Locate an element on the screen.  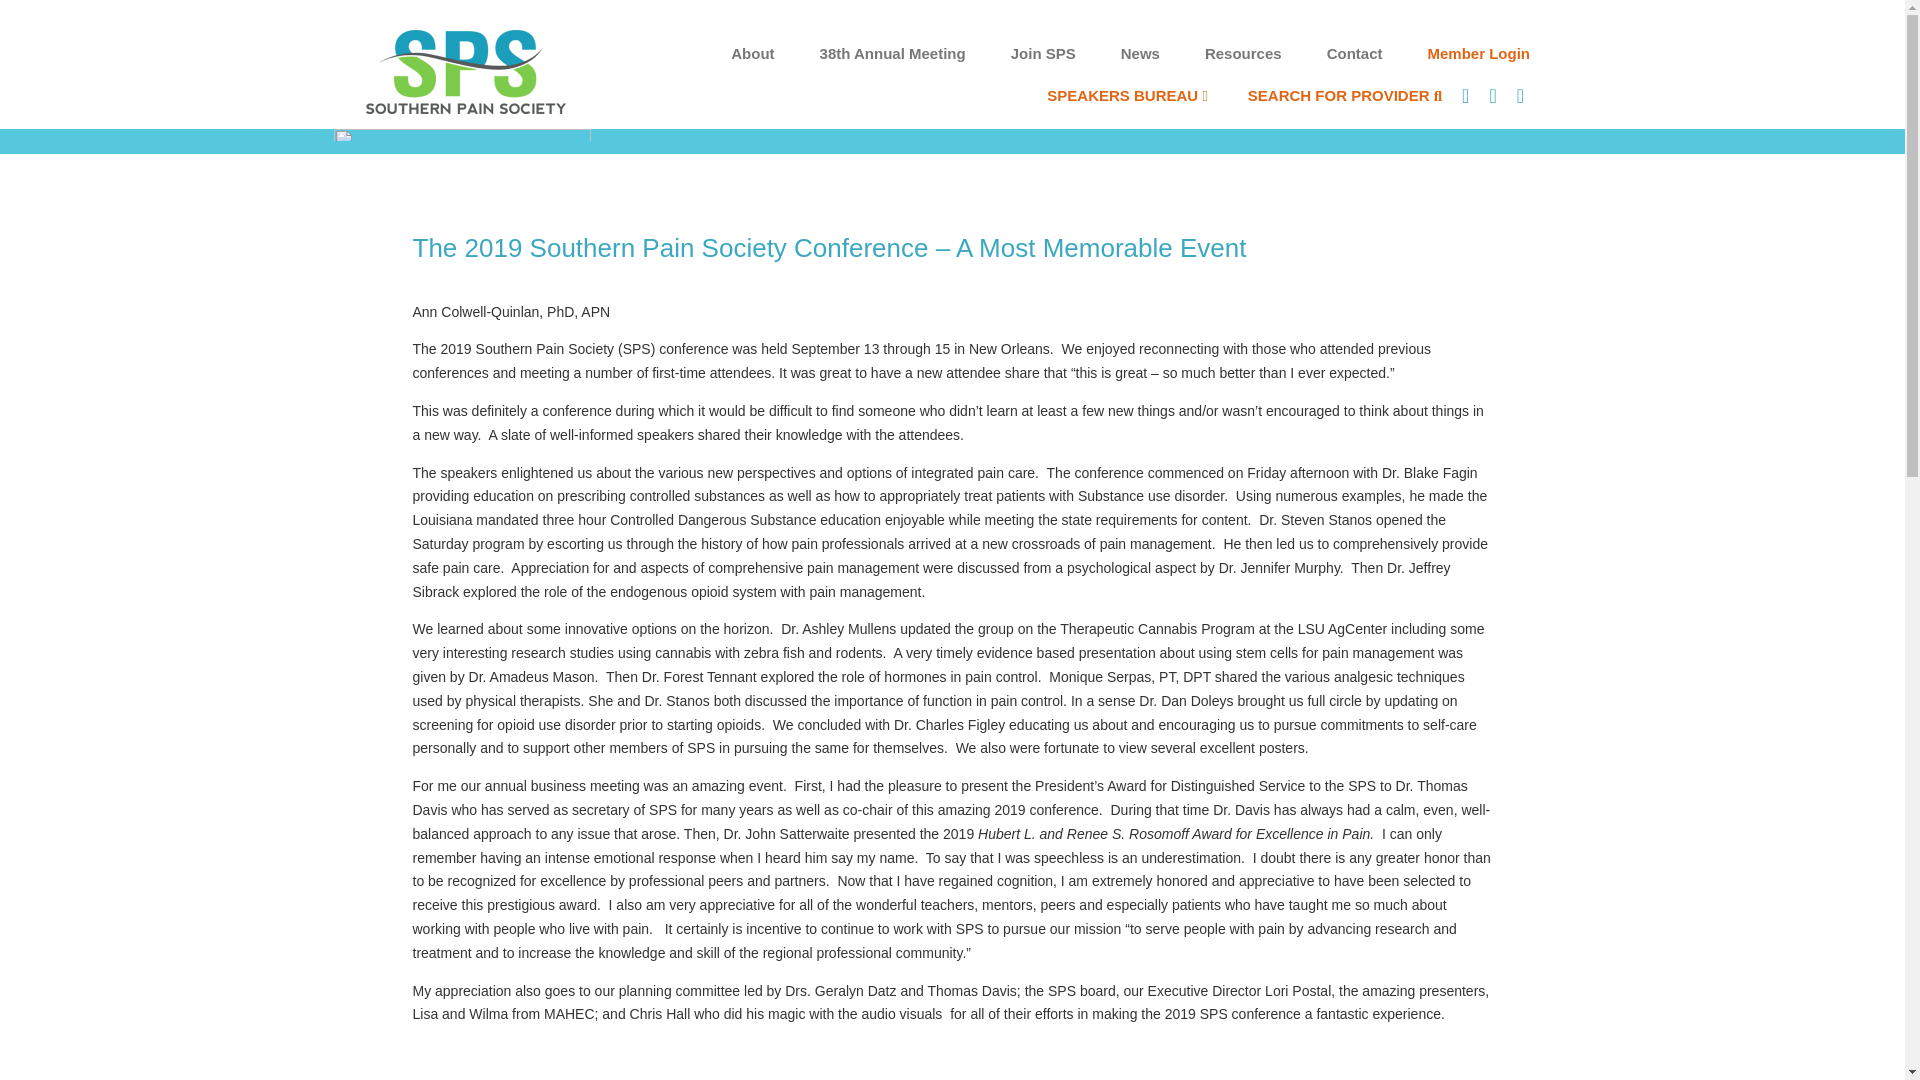
Join SPS is located at coordinates (1043, 54).